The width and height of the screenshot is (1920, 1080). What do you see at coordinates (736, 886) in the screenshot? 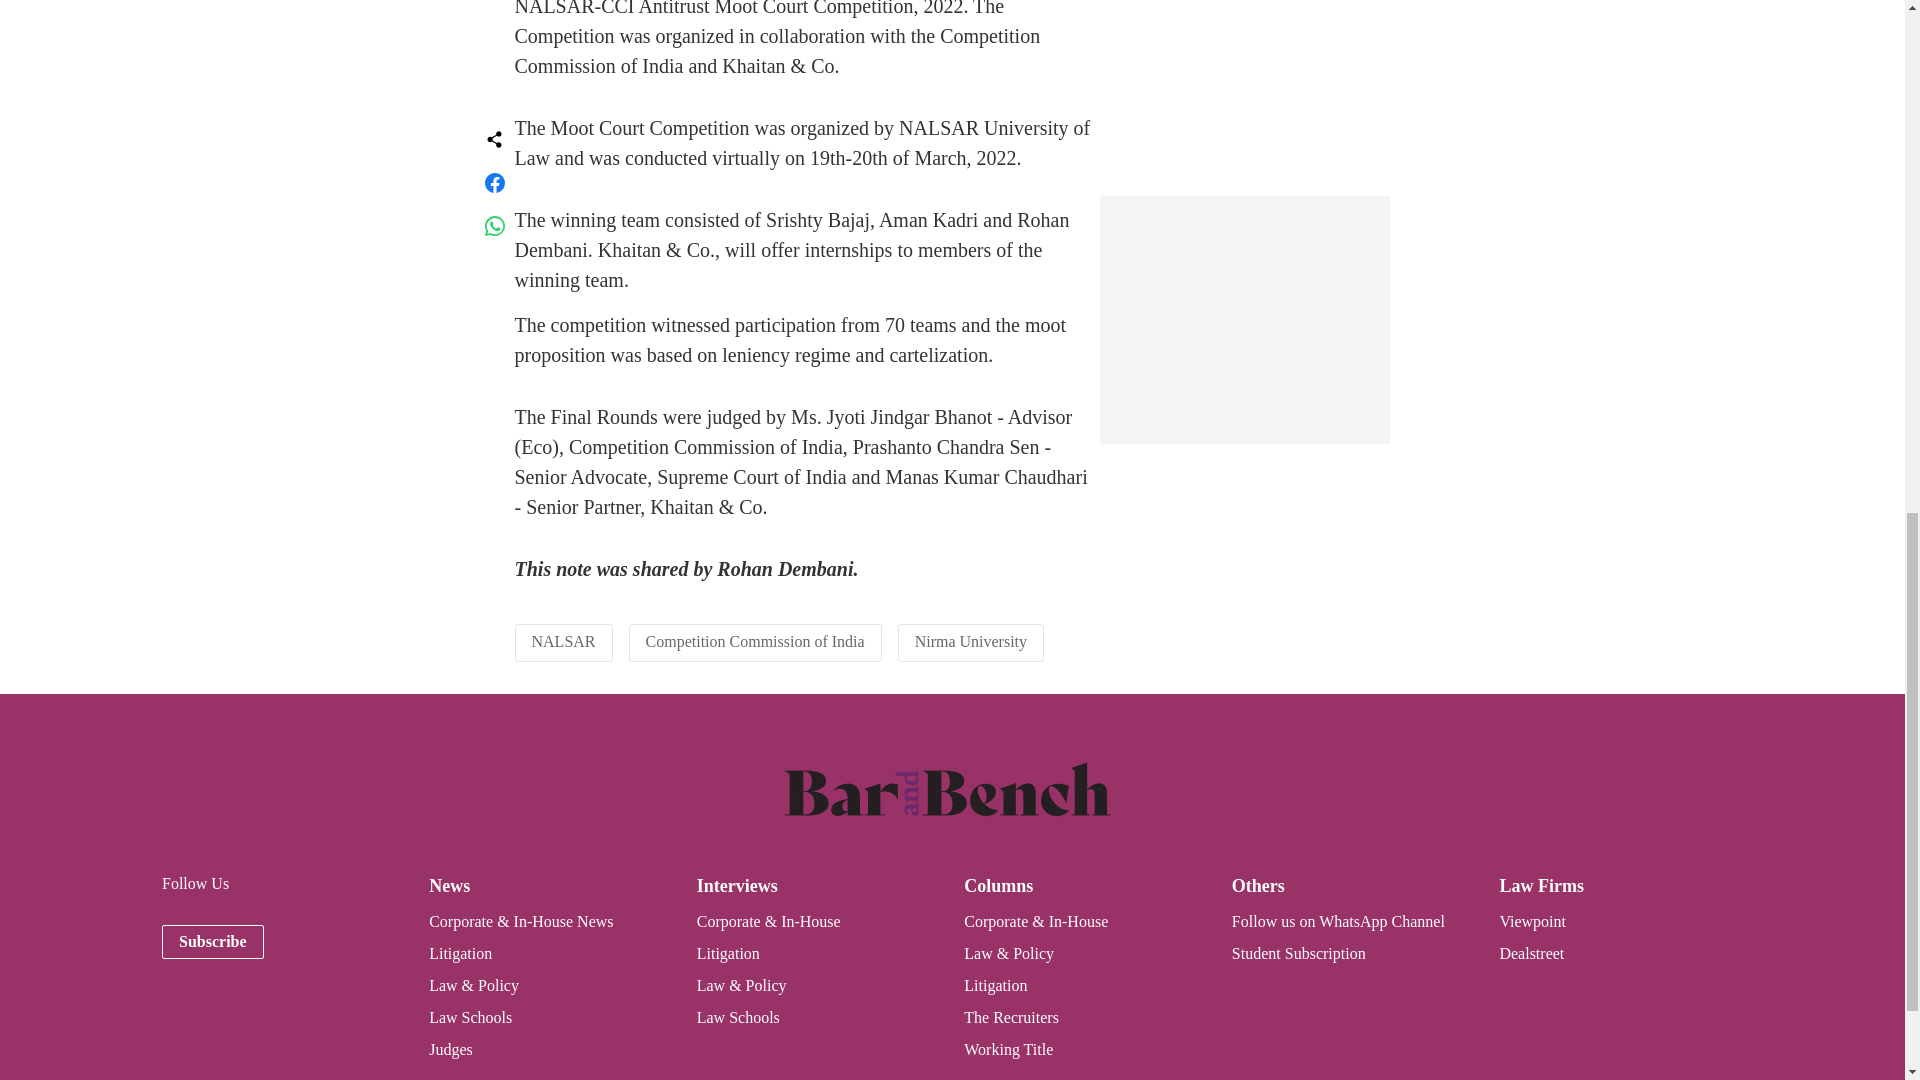
I see `Interviews` at bounding box center [736, 886].